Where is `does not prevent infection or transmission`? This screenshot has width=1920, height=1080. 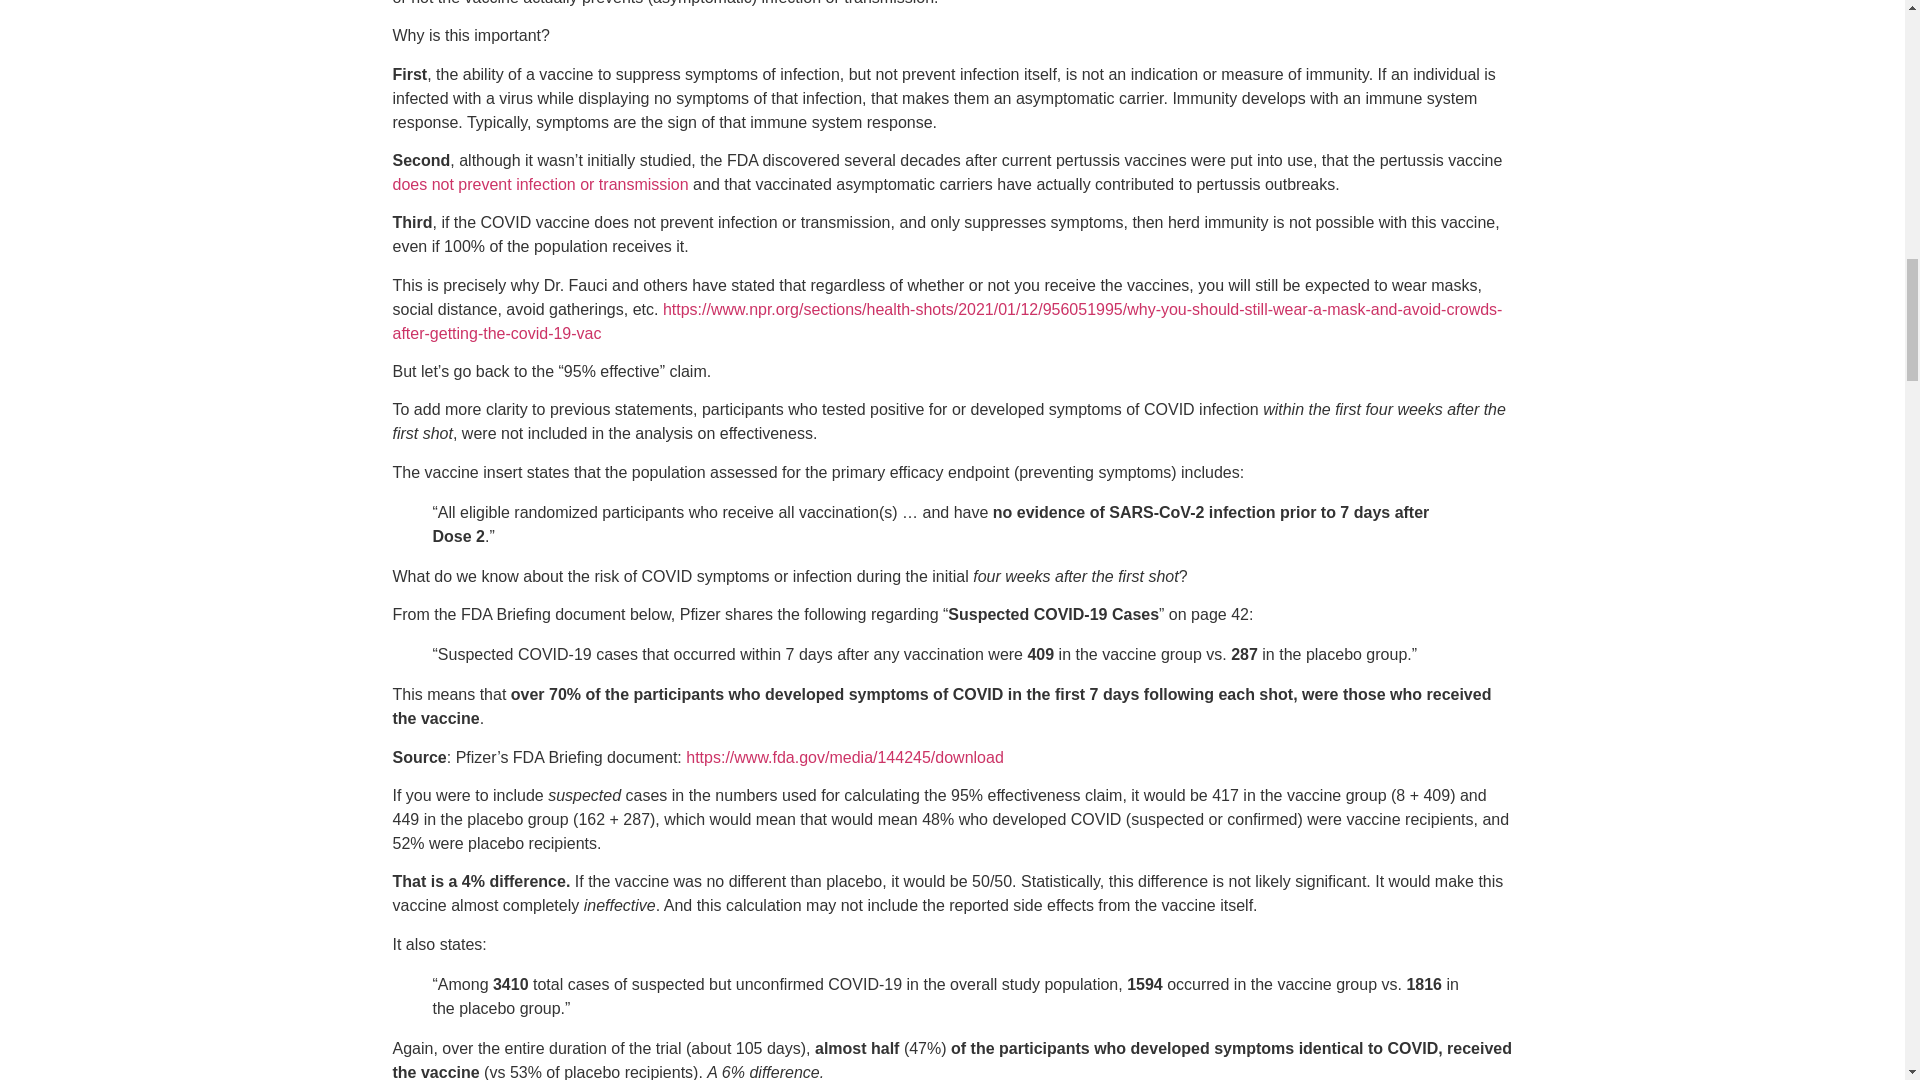
does not prevent infection or transmission is located at coordinates (539, 184).